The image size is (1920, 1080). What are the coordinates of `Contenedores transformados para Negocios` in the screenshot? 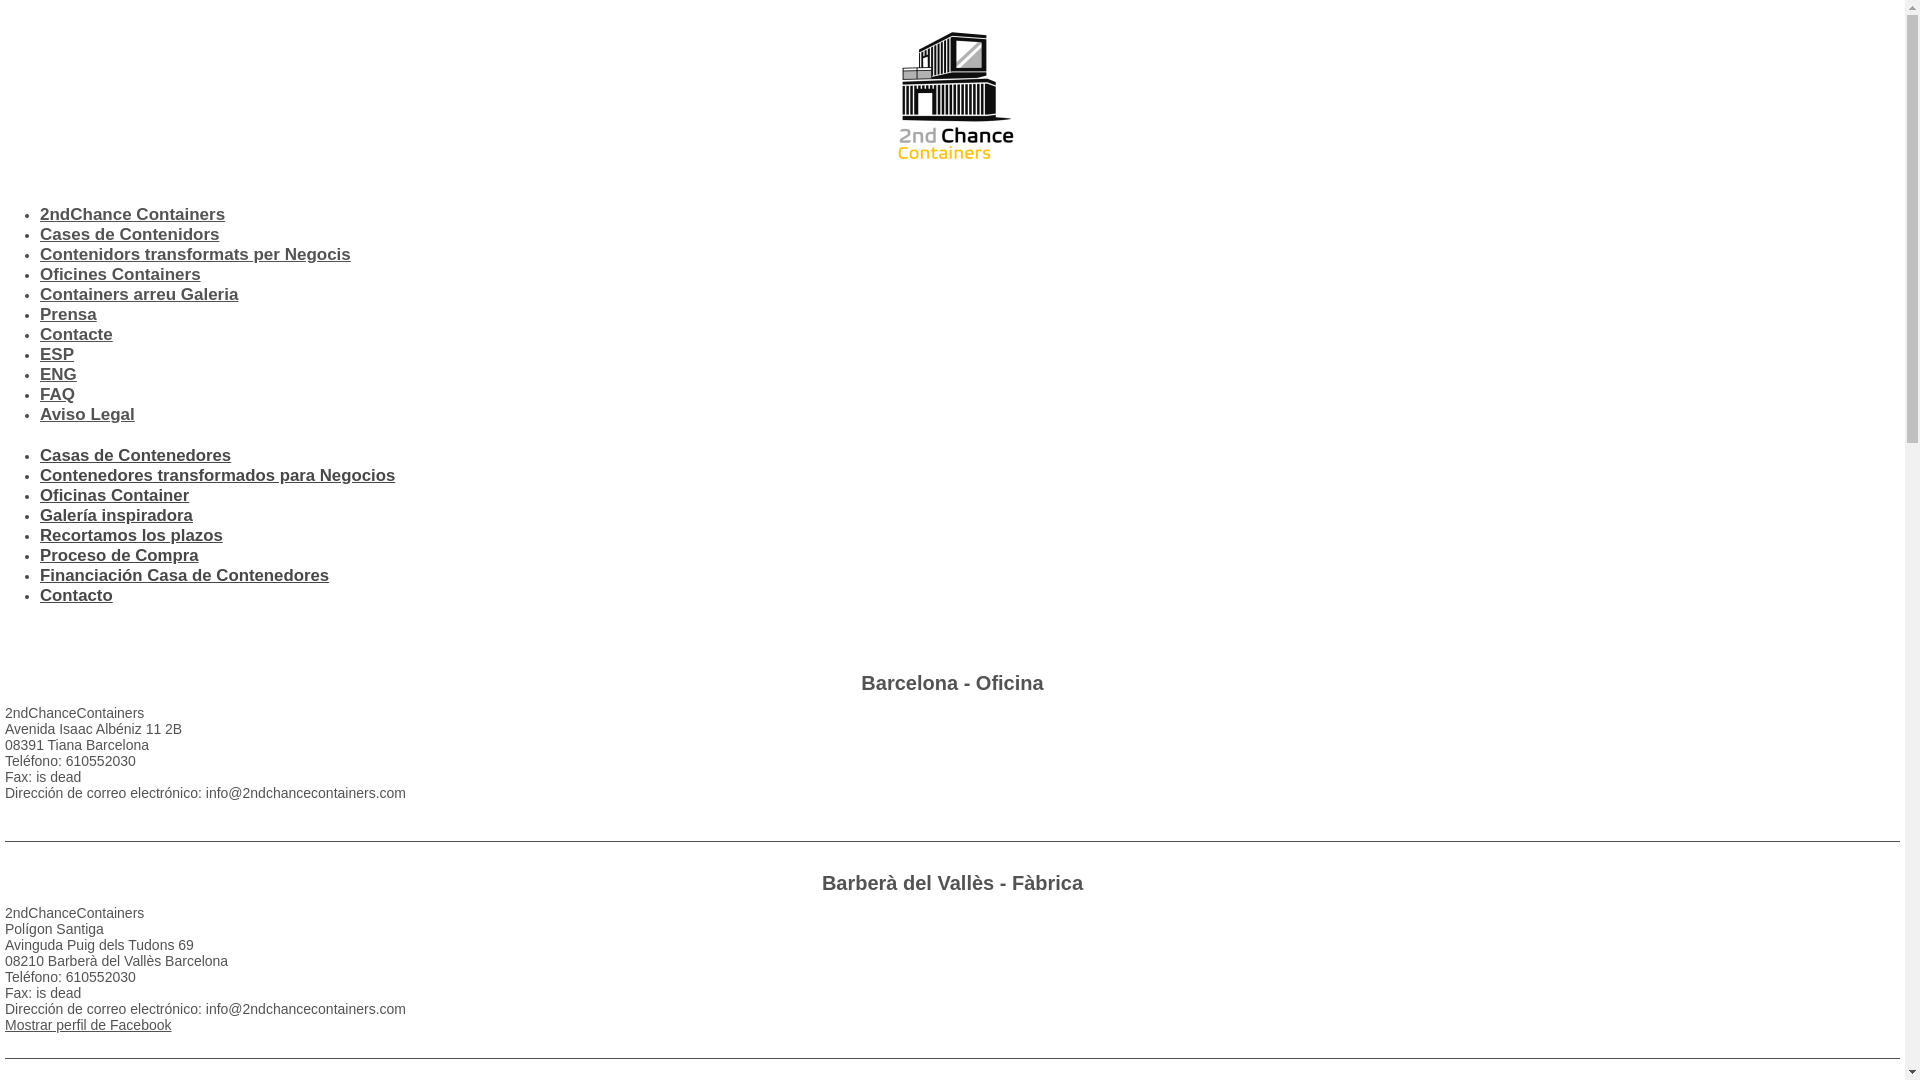 It's located at (218, 476).